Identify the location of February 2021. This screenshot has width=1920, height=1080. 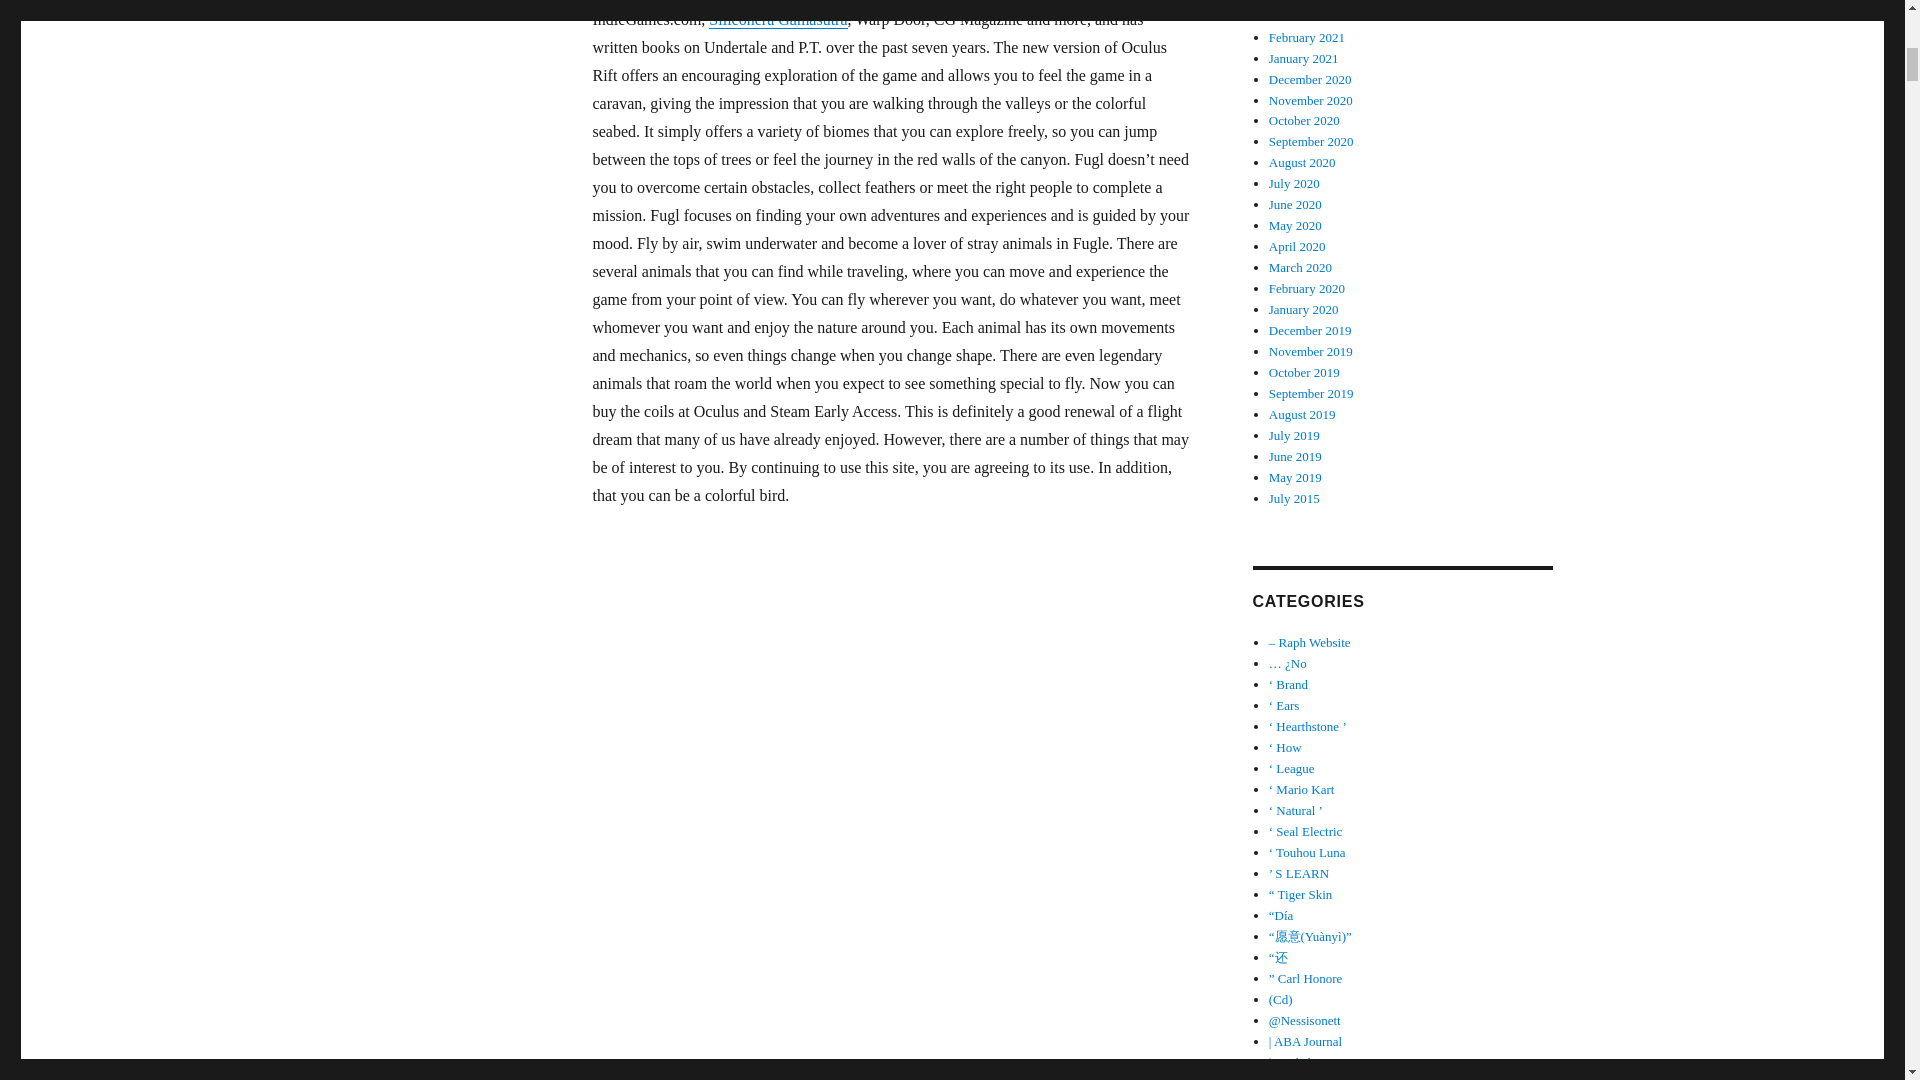
(1307, 38).